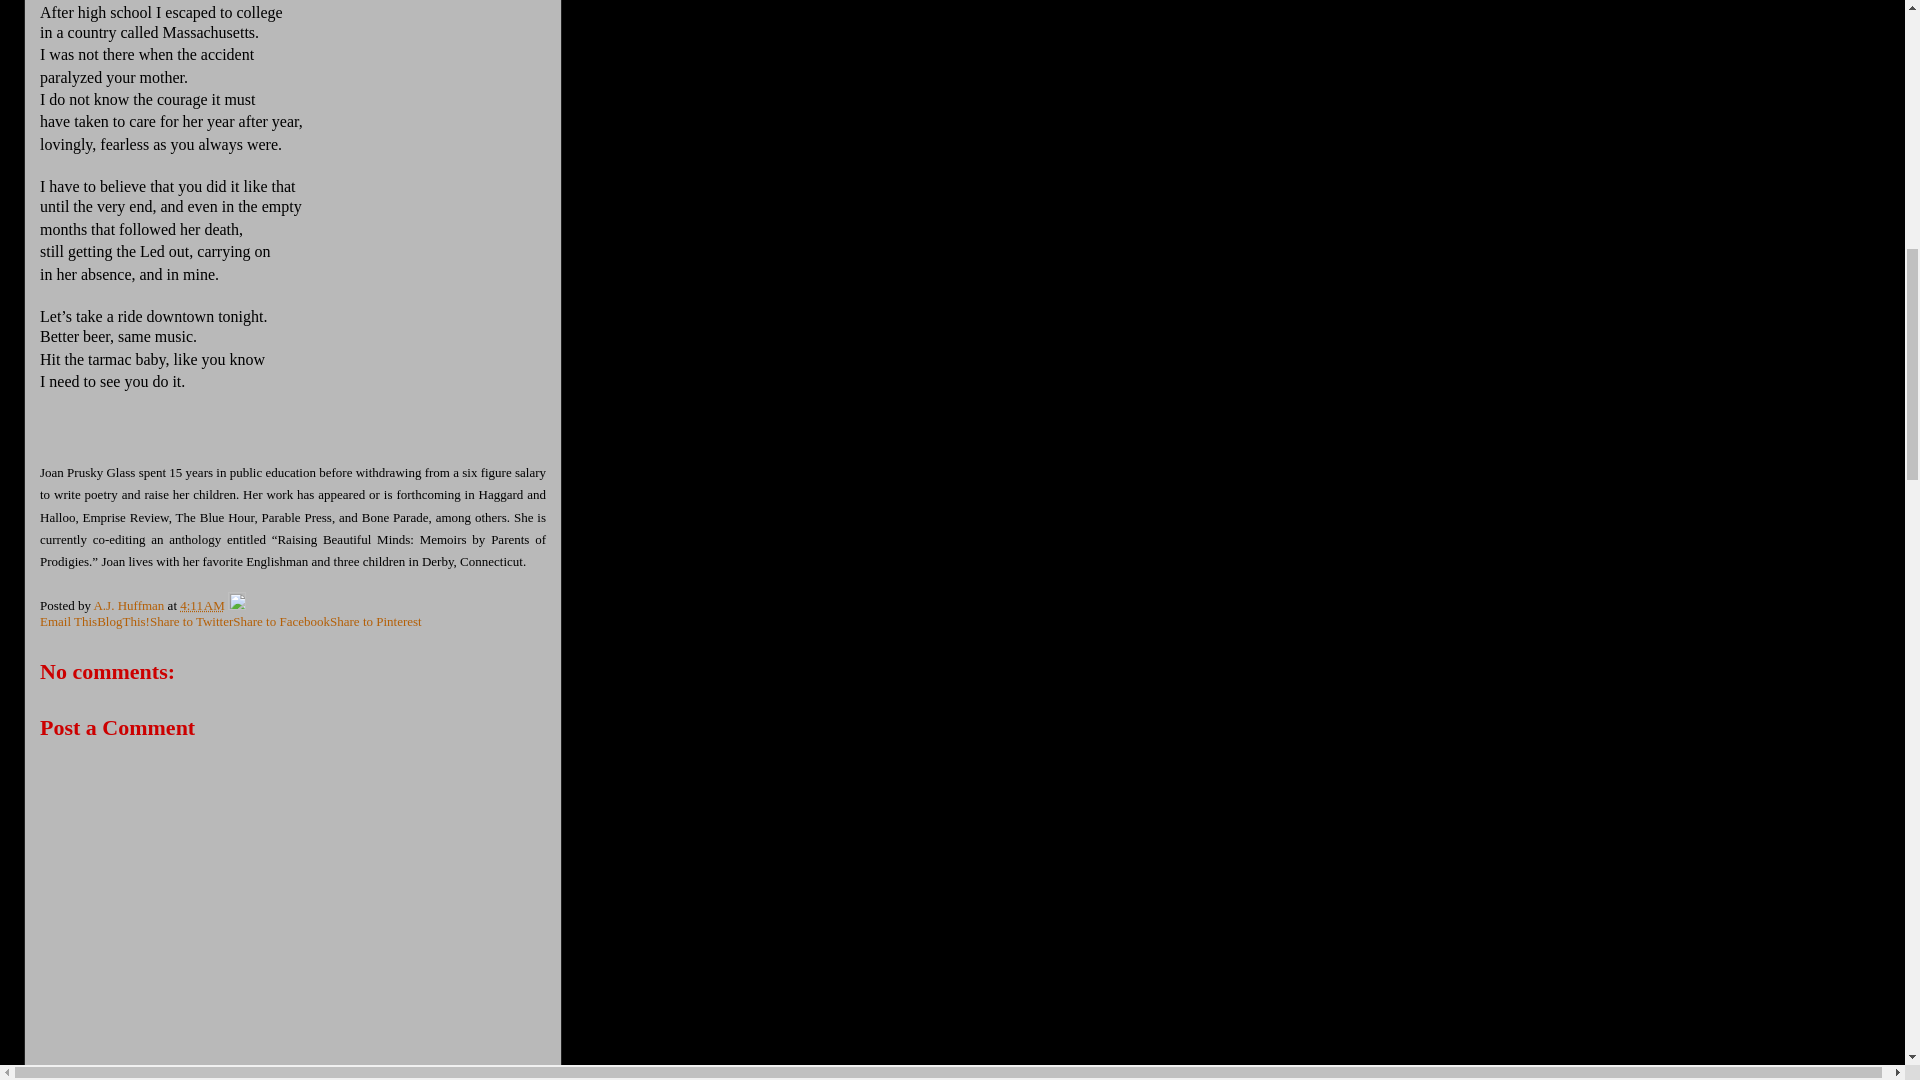 The height and width of the screenshot is (1080, 1920). Describe the element at coordinates (236, 606) in the screenshot. I see `Edit Post` at that location.